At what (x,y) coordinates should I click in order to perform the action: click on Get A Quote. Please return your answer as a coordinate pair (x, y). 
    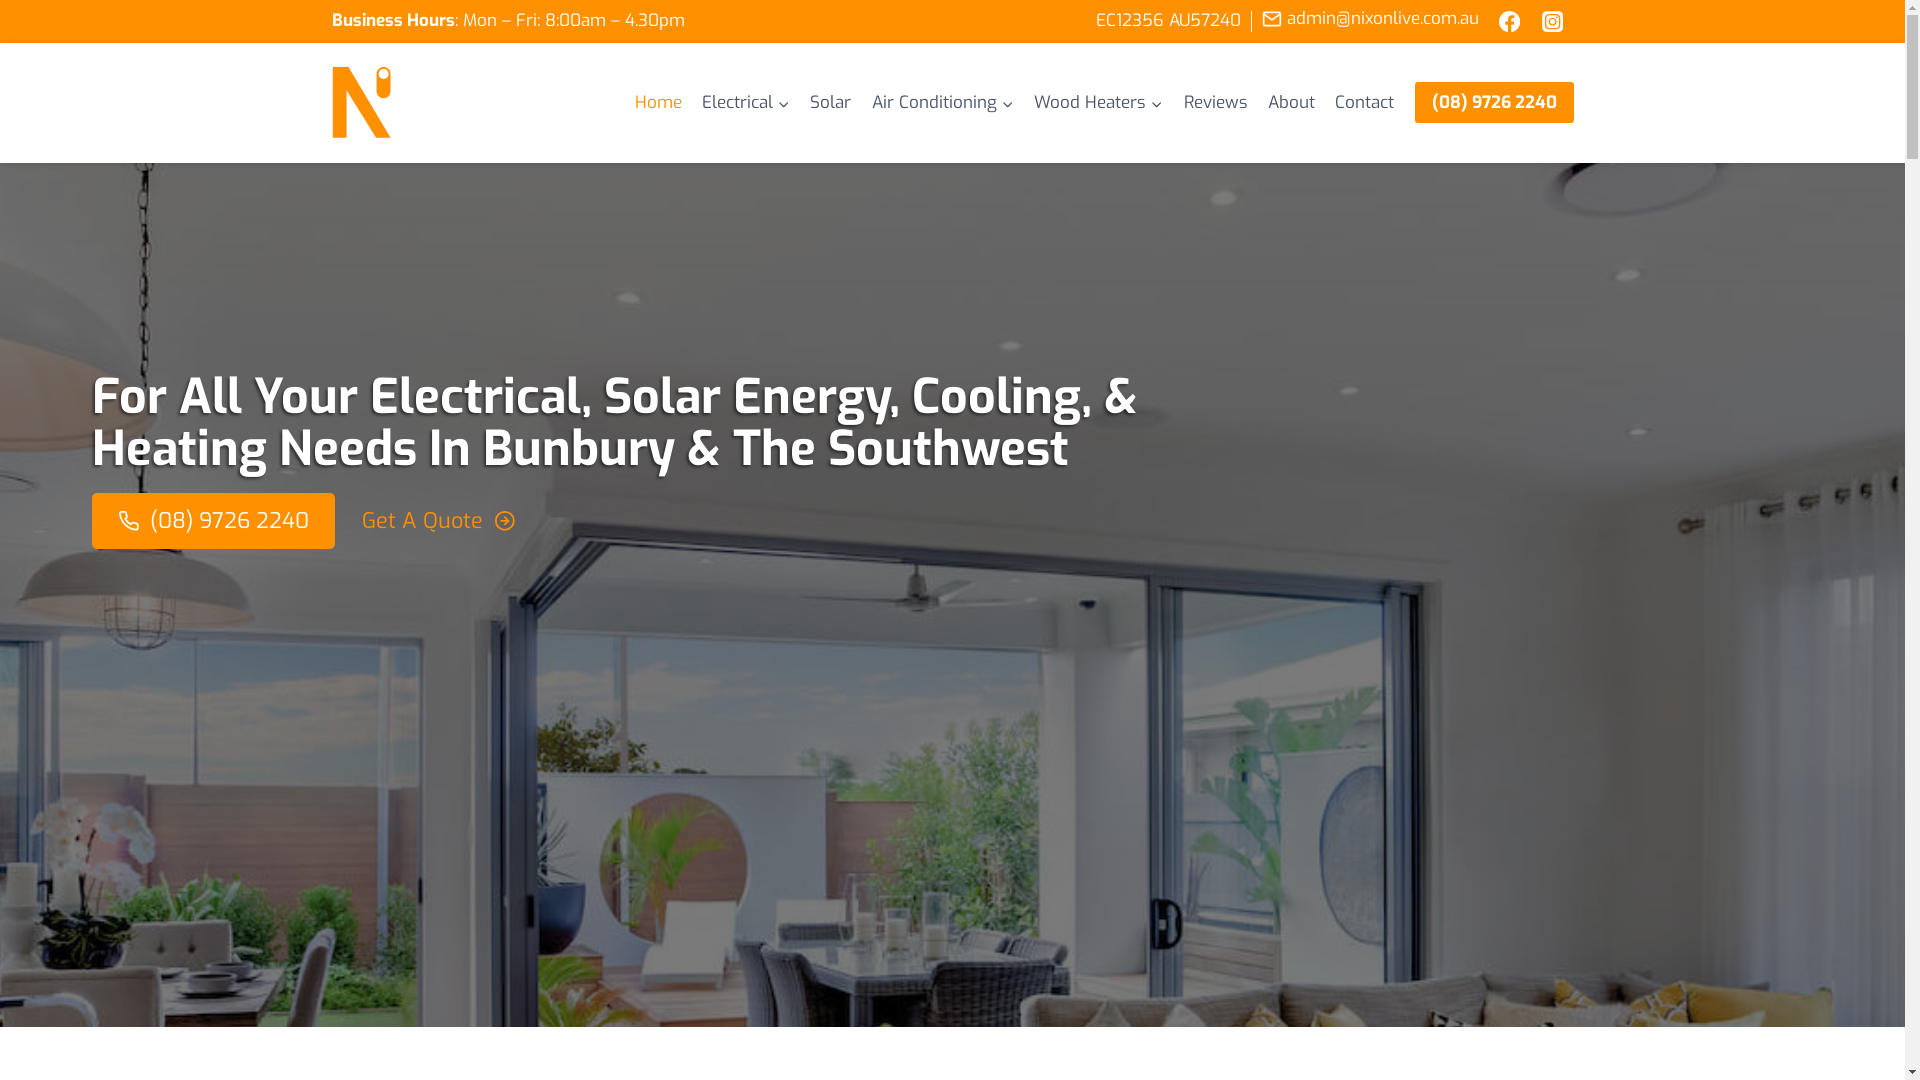
    Looking at the image, I should click on (438, 521).